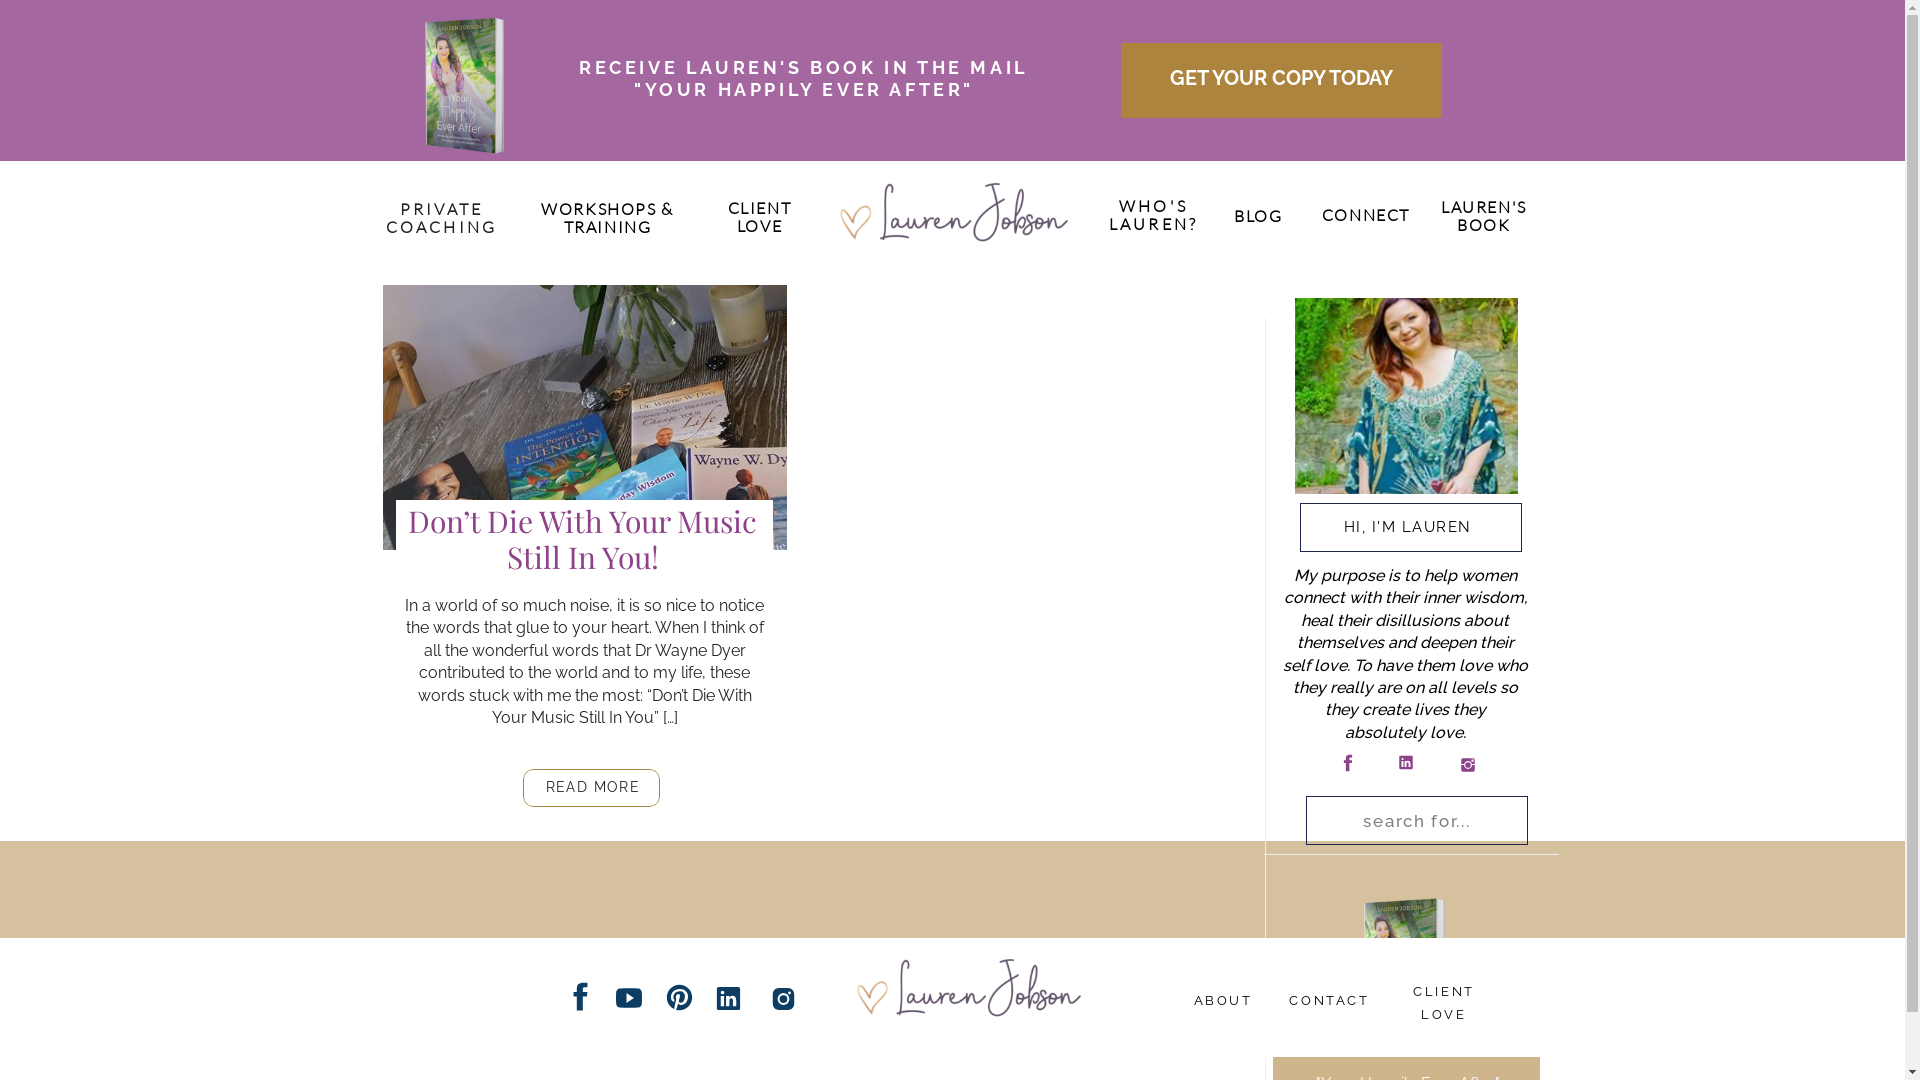 Image resolution: width=1920 pixels, height=1080 pixels. What do you see at coordinates (608, 224) in the screenshot?
I see `WORKSHOPS & TRAINING` at bounding box center [608, 224].